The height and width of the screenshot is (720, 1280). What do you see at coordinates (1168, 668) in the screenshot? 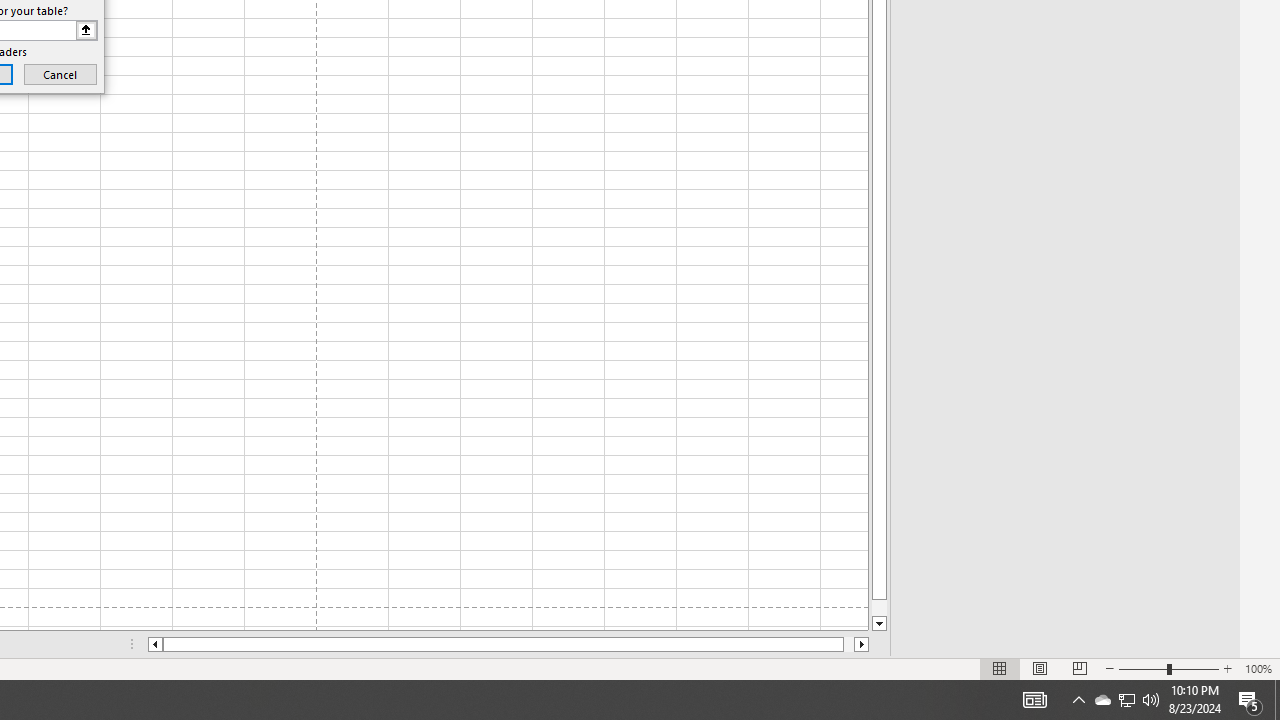
I see `Zoom` at bounding box center [1168, 668].